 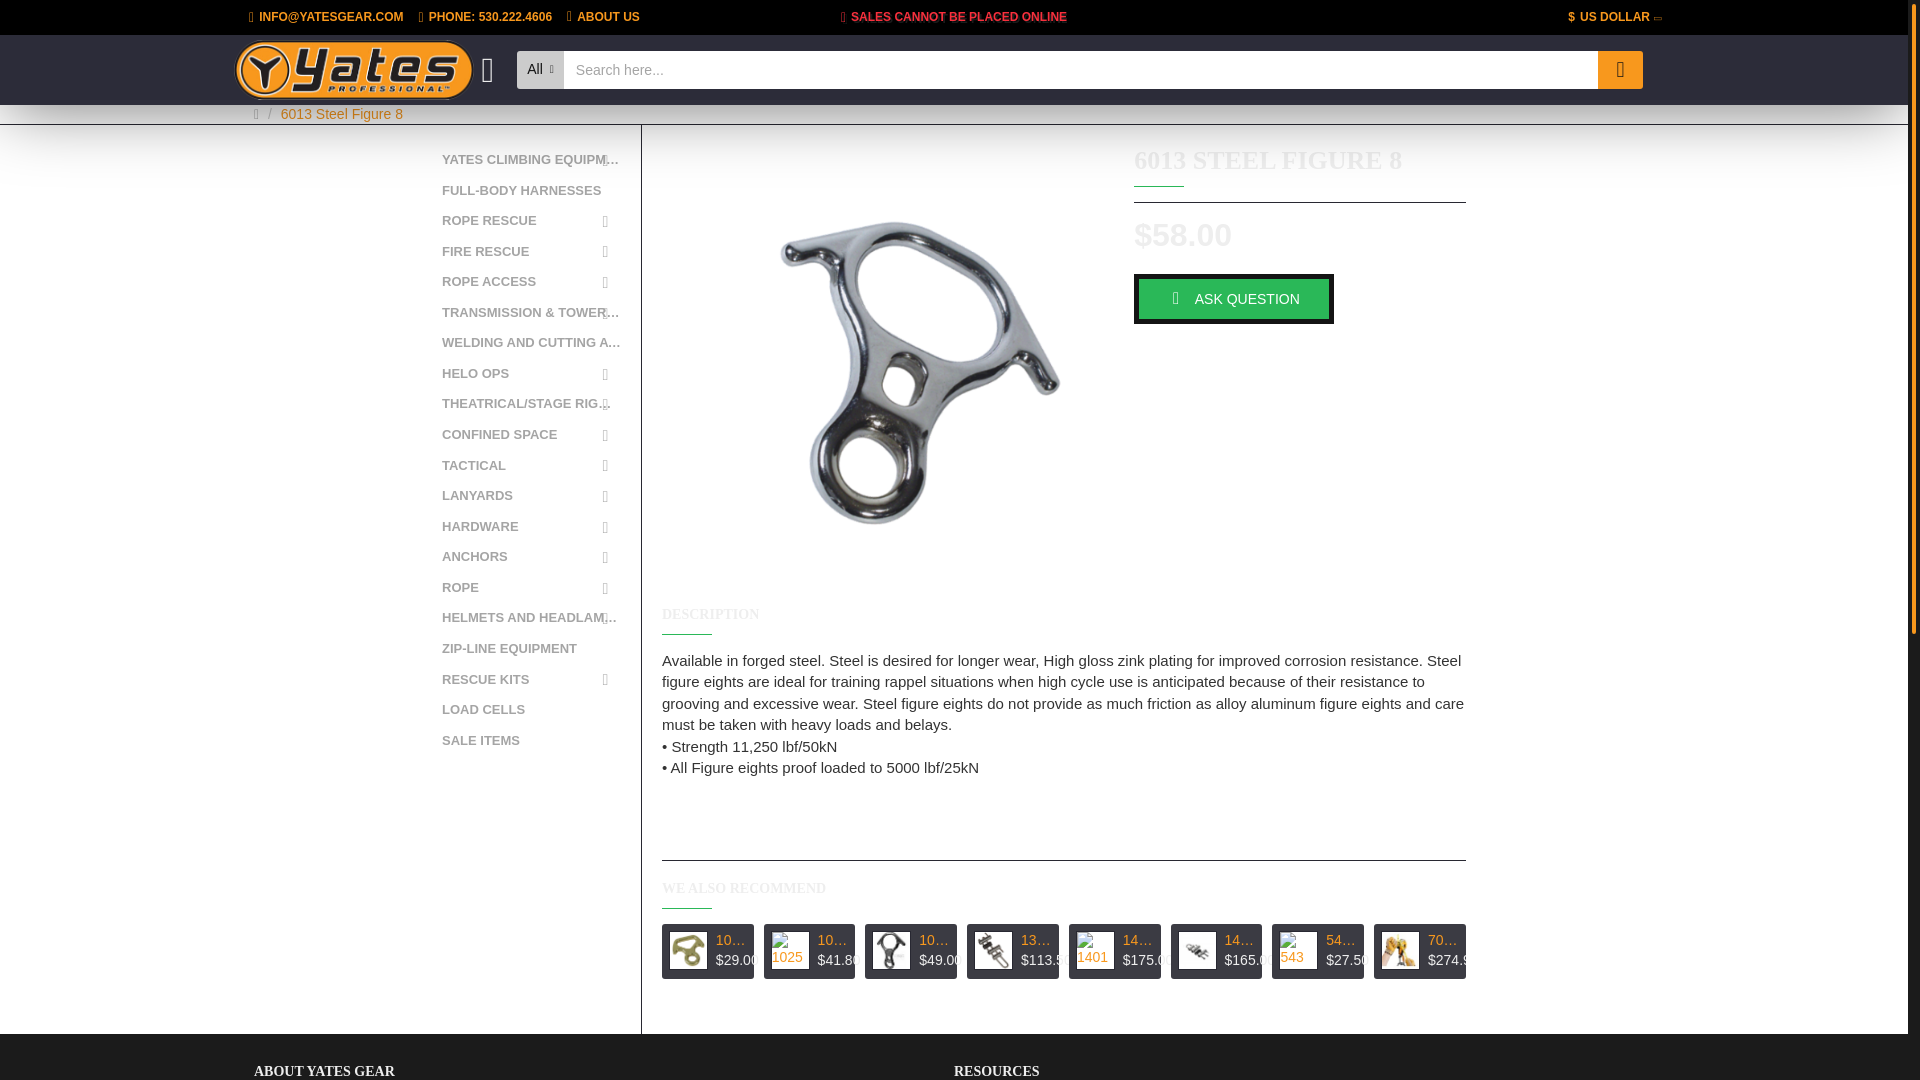 I want to click on SALES CANNOT BE PLACED ONLINE, so click(x=953, y=17).